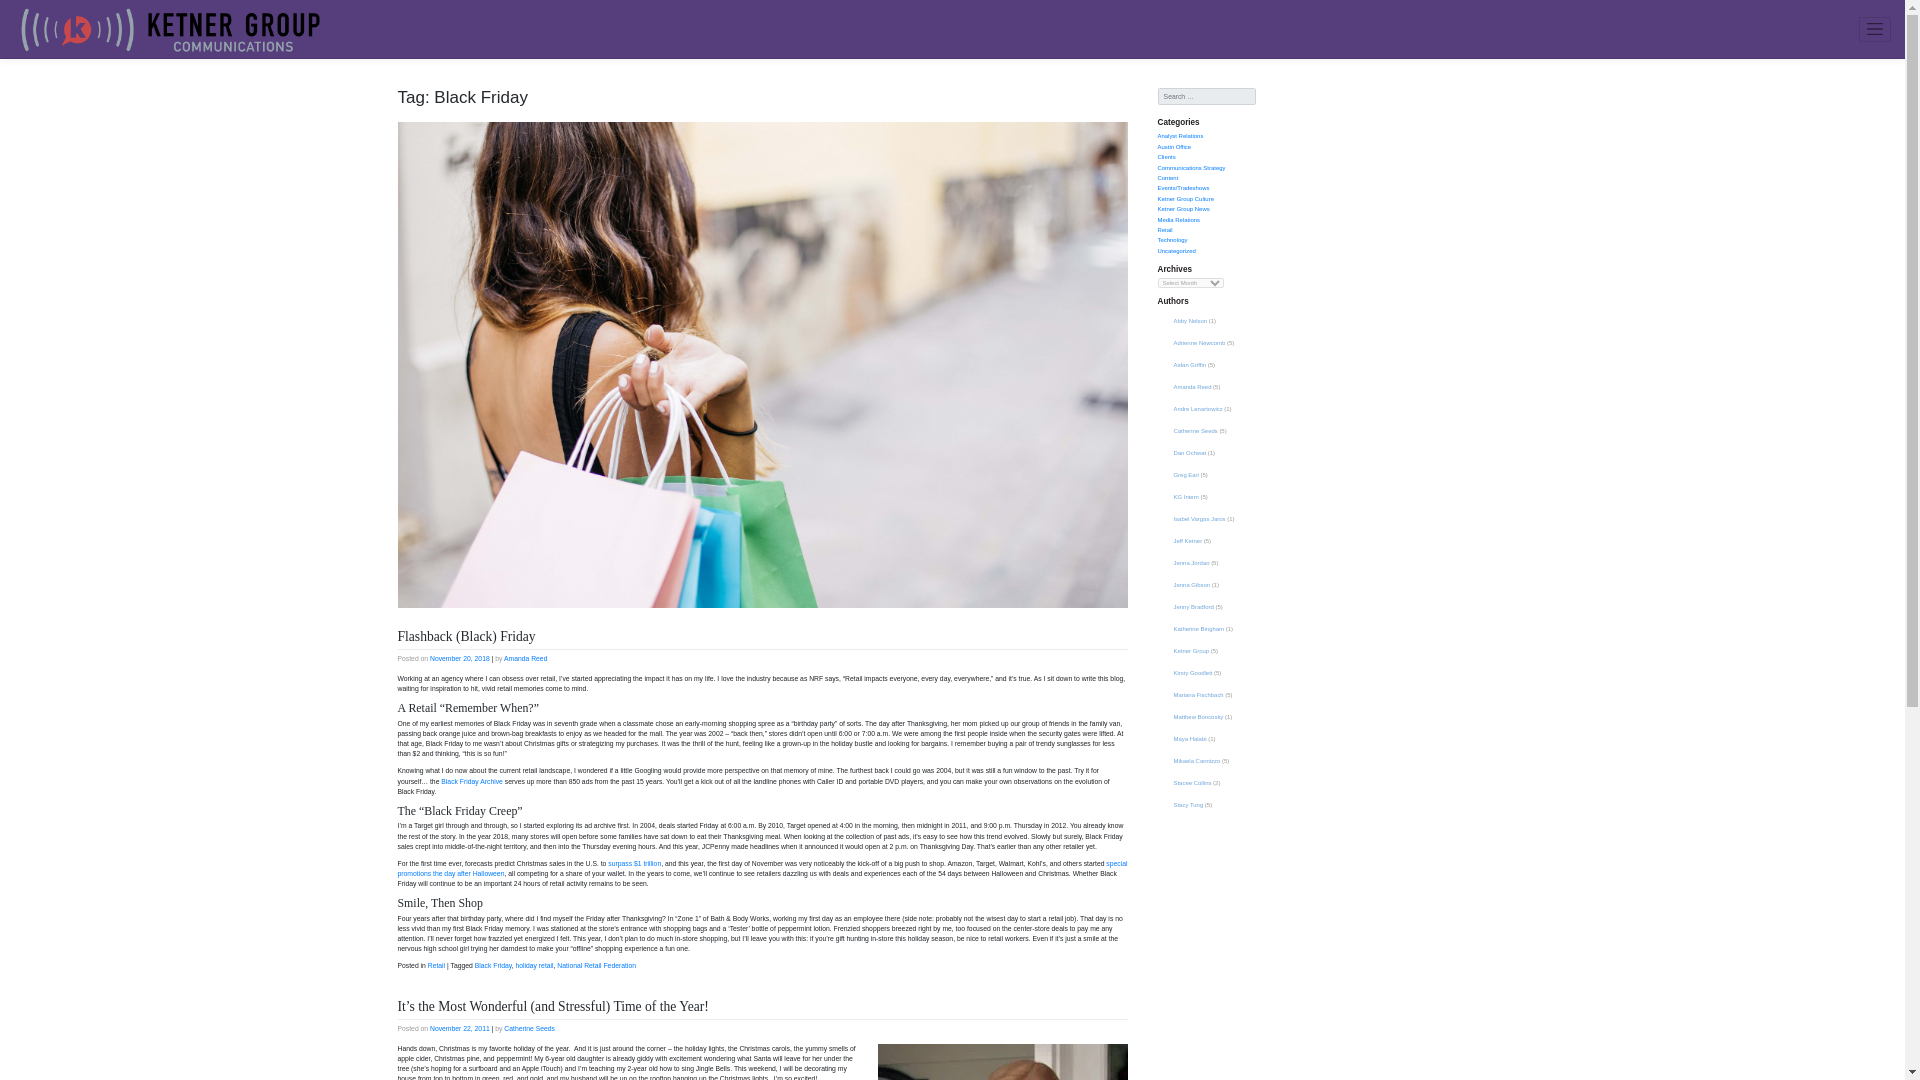  Describe the element at coordinates (493, 965) in the screenshot. I see `Black Friday` at that location.